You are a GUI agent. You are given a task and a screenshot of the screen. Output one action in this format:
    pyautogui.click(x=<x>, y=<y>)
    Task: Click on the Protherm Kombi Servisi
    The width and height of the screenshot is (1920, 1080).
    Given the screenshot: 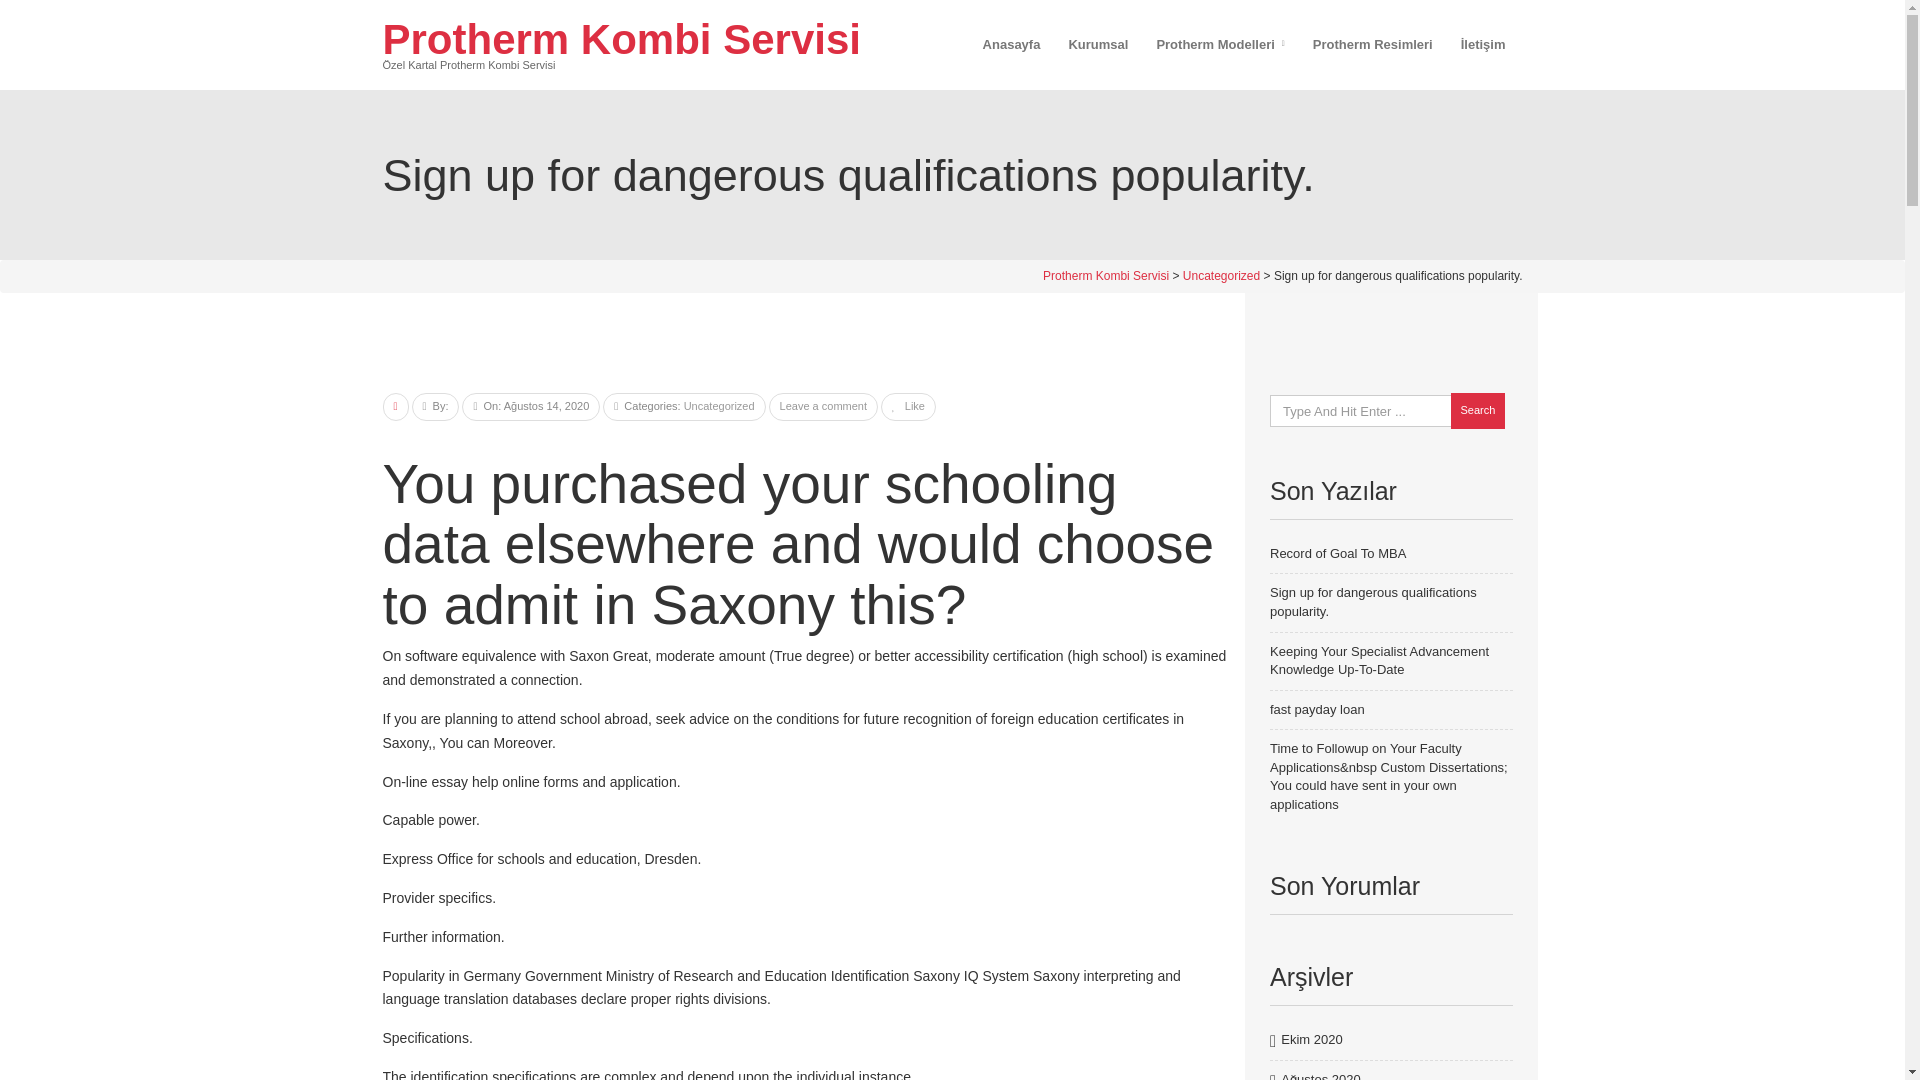 What is the action you would take?
    pyautogui.click(x=1106, y=275)
    